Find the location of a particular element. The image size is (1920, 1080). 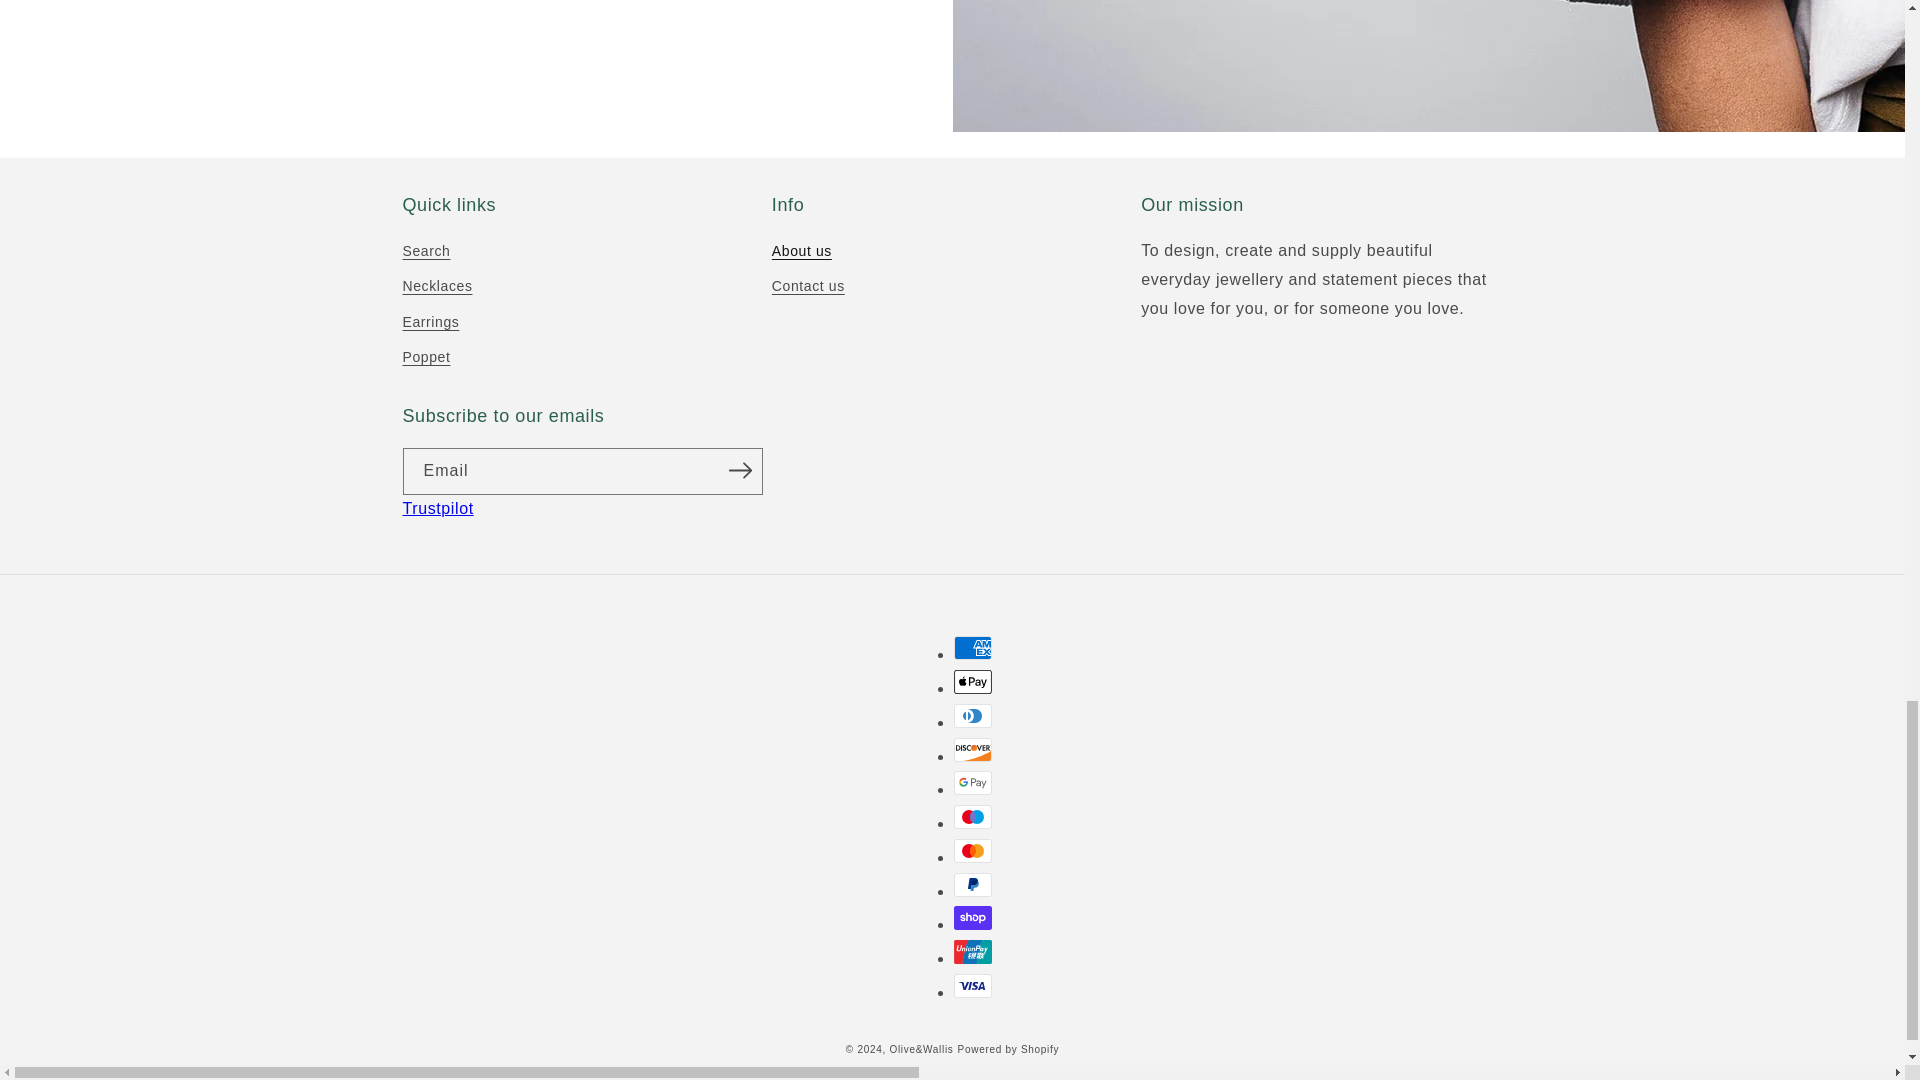

PayPal is located at coordinates (973, 884).